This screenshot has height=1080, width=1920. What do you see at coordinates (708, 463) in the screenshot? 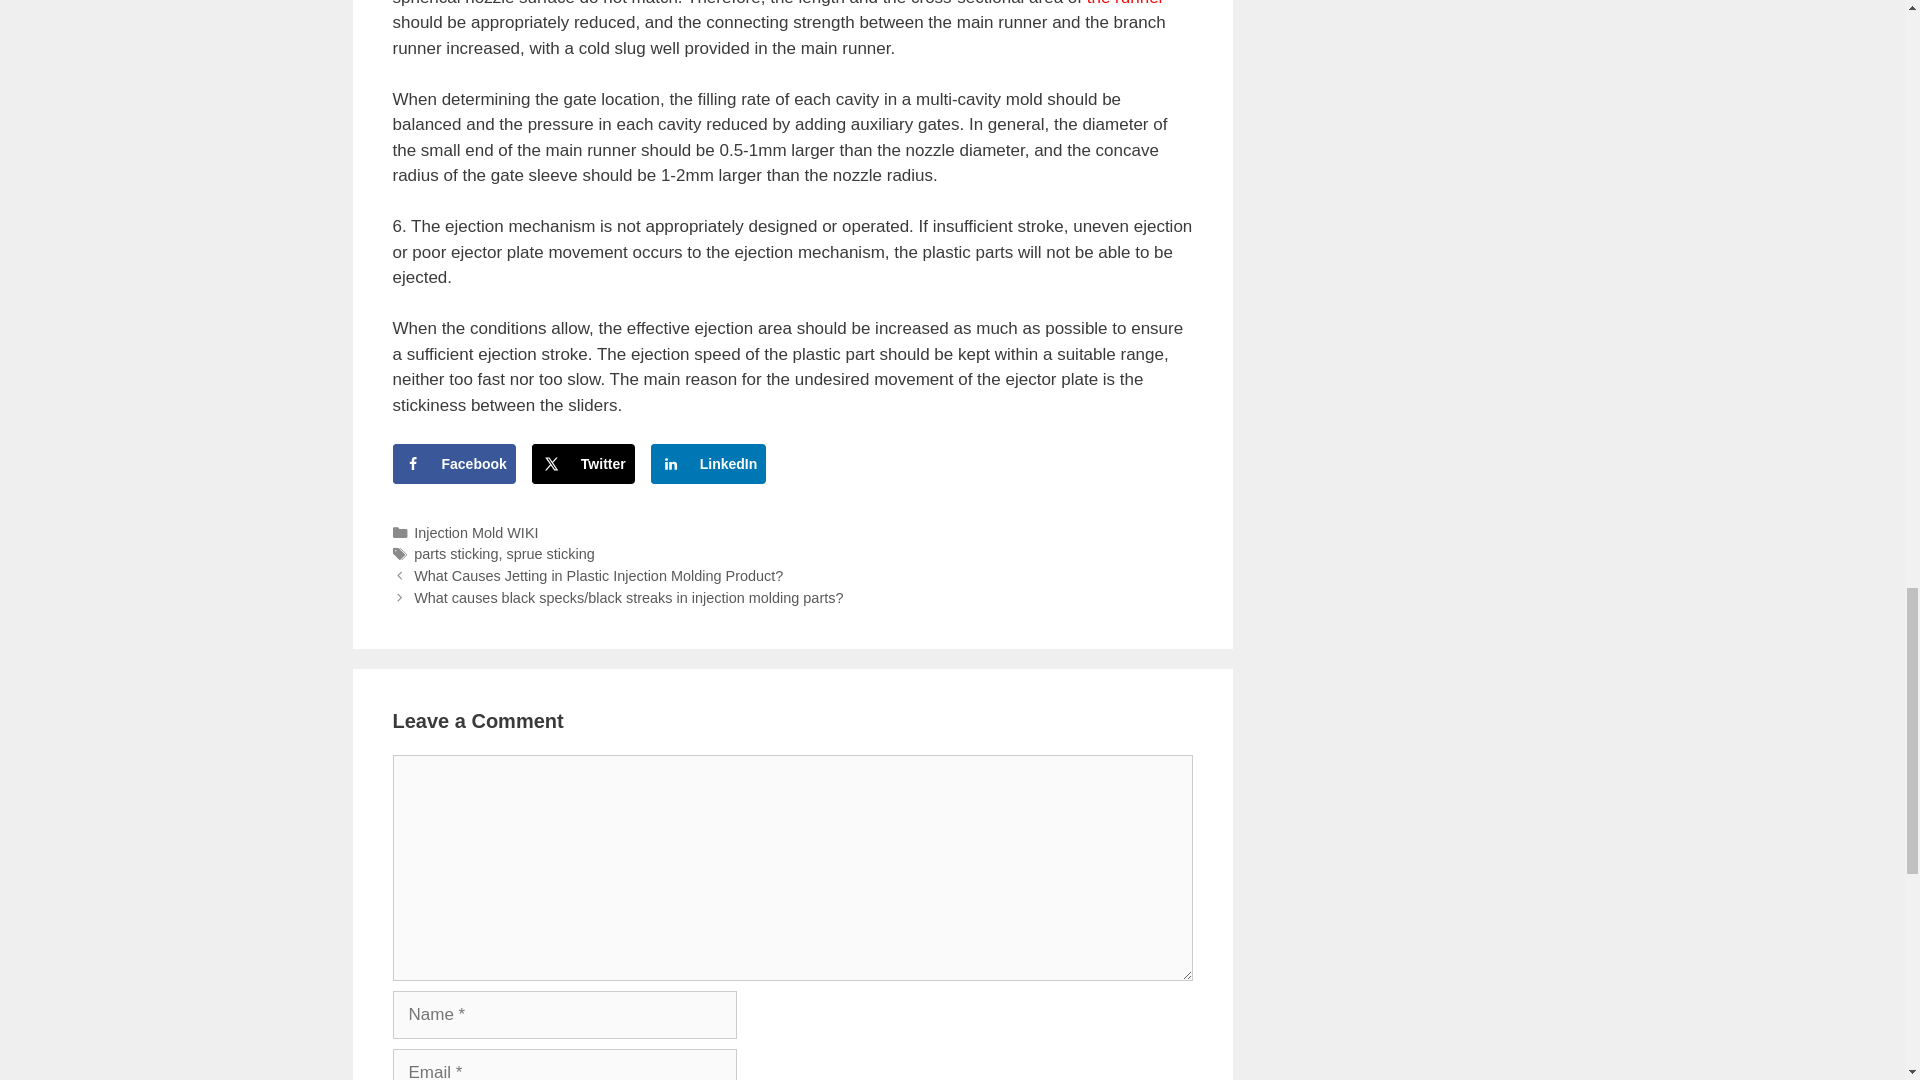
I see `Share on LinkedIn` at bounding box center [708, 463].